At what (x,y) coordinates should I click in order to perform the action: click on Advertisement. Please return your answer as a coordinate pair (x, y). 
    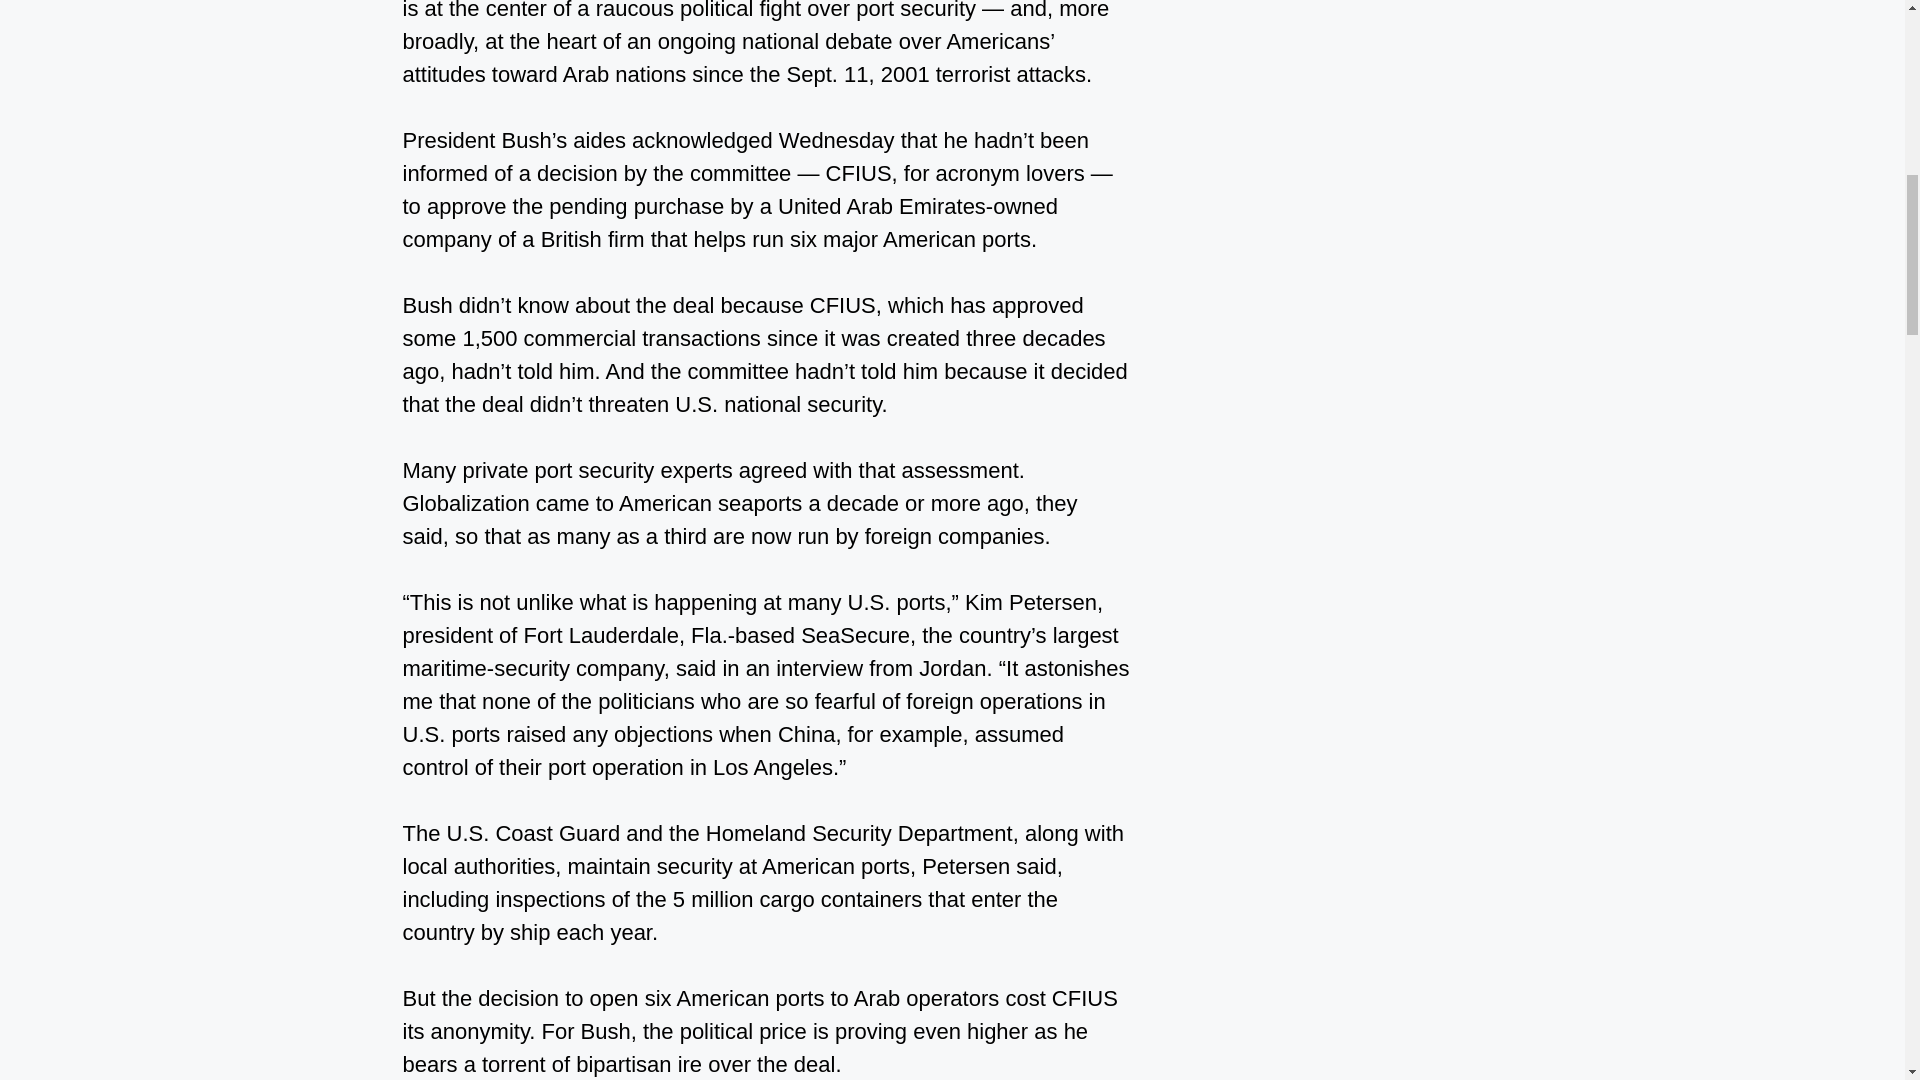
    Looking at the image, I should click on (1300, 166).